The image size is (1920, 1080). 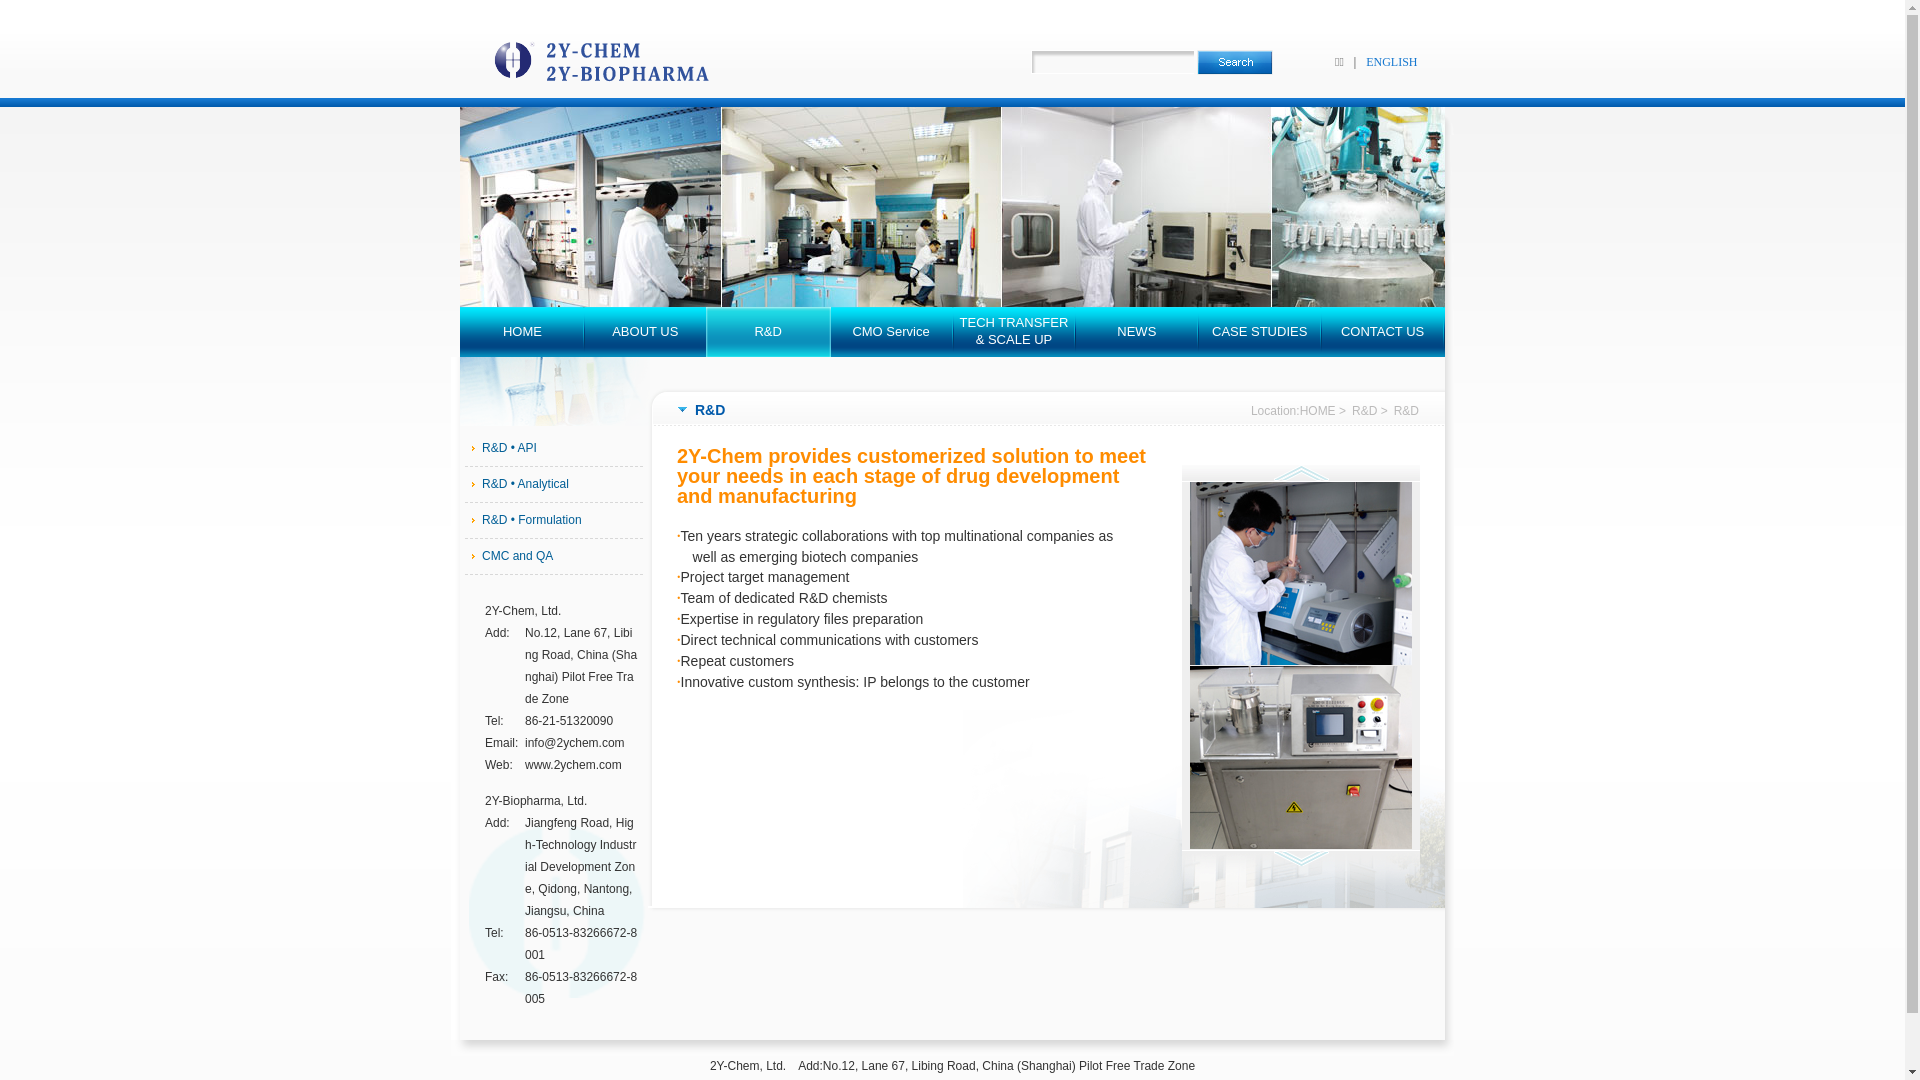 I want to click on CMO Service, so click(x=892, y=332).